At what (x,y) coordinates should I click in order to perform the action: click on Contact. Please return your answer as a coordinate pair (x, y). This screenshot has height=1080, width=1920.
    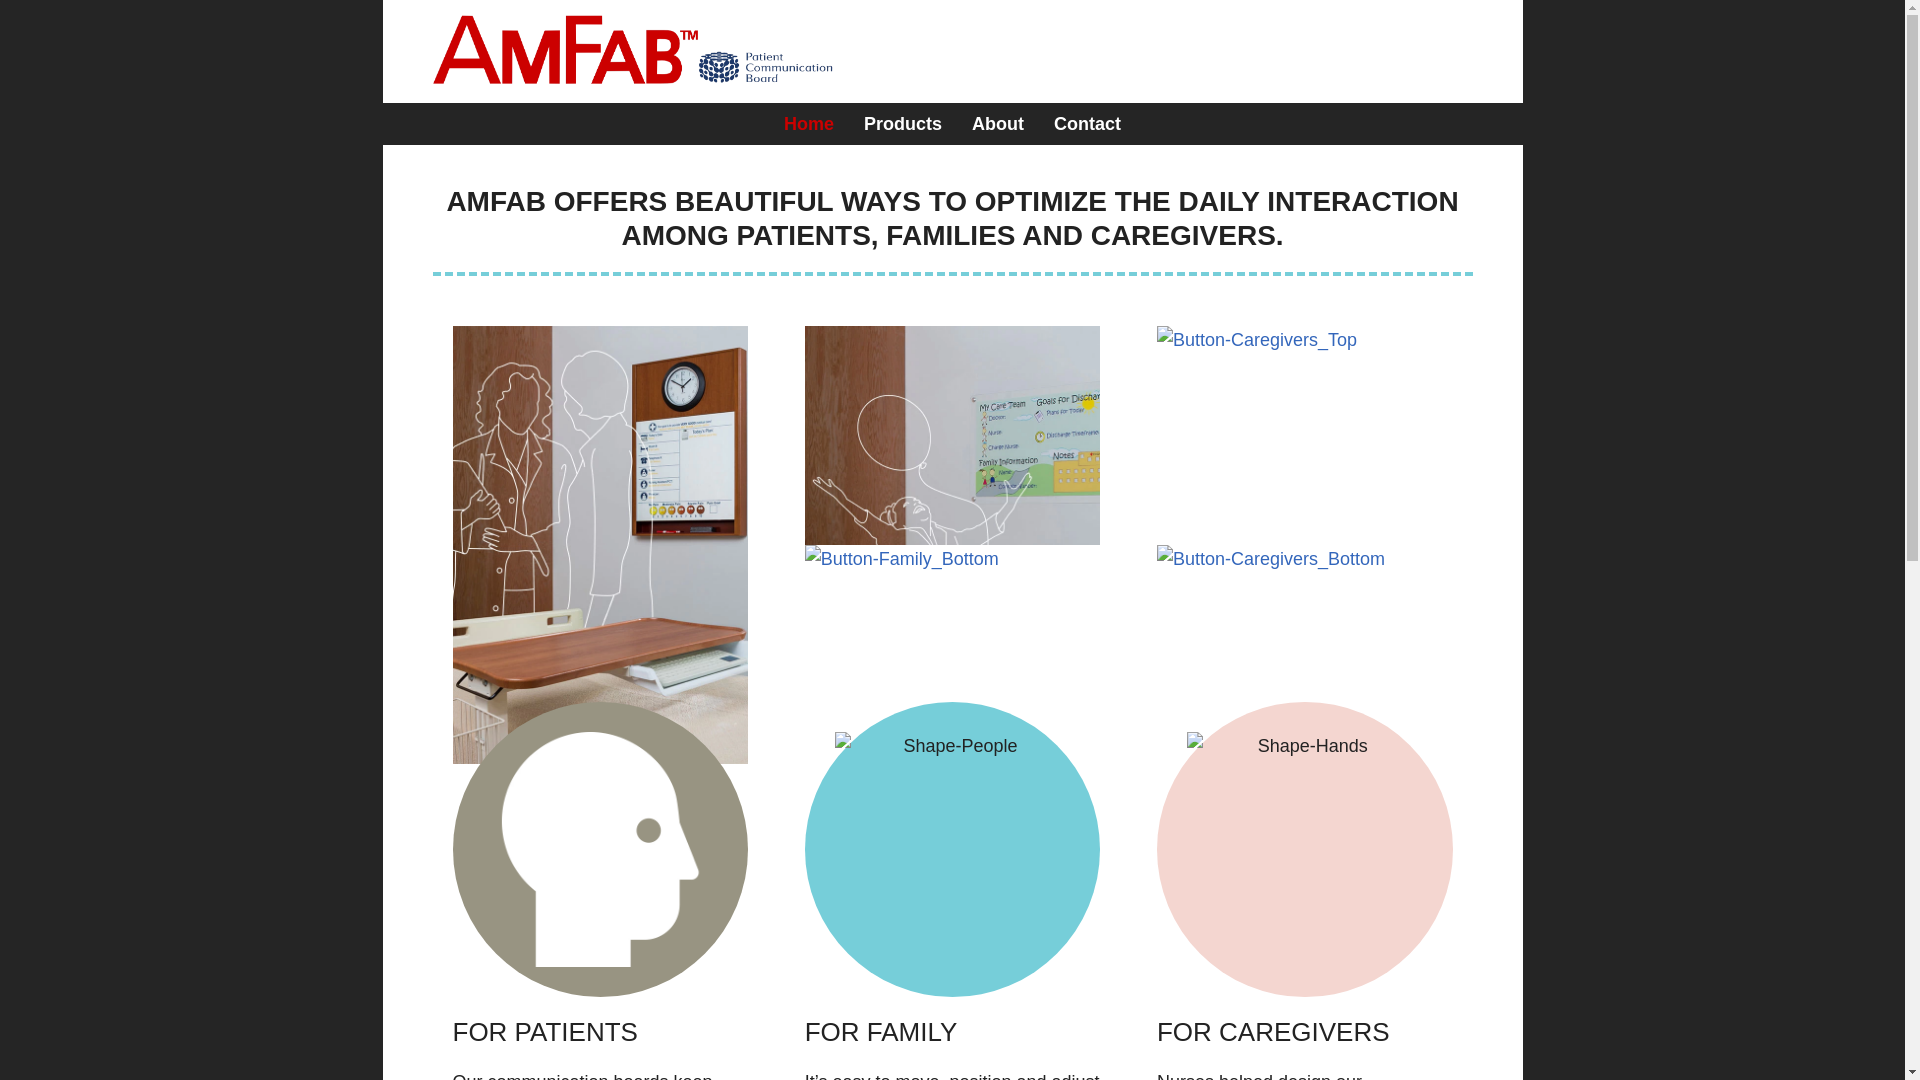
    Looking at the image, I should click on (1087, 123).